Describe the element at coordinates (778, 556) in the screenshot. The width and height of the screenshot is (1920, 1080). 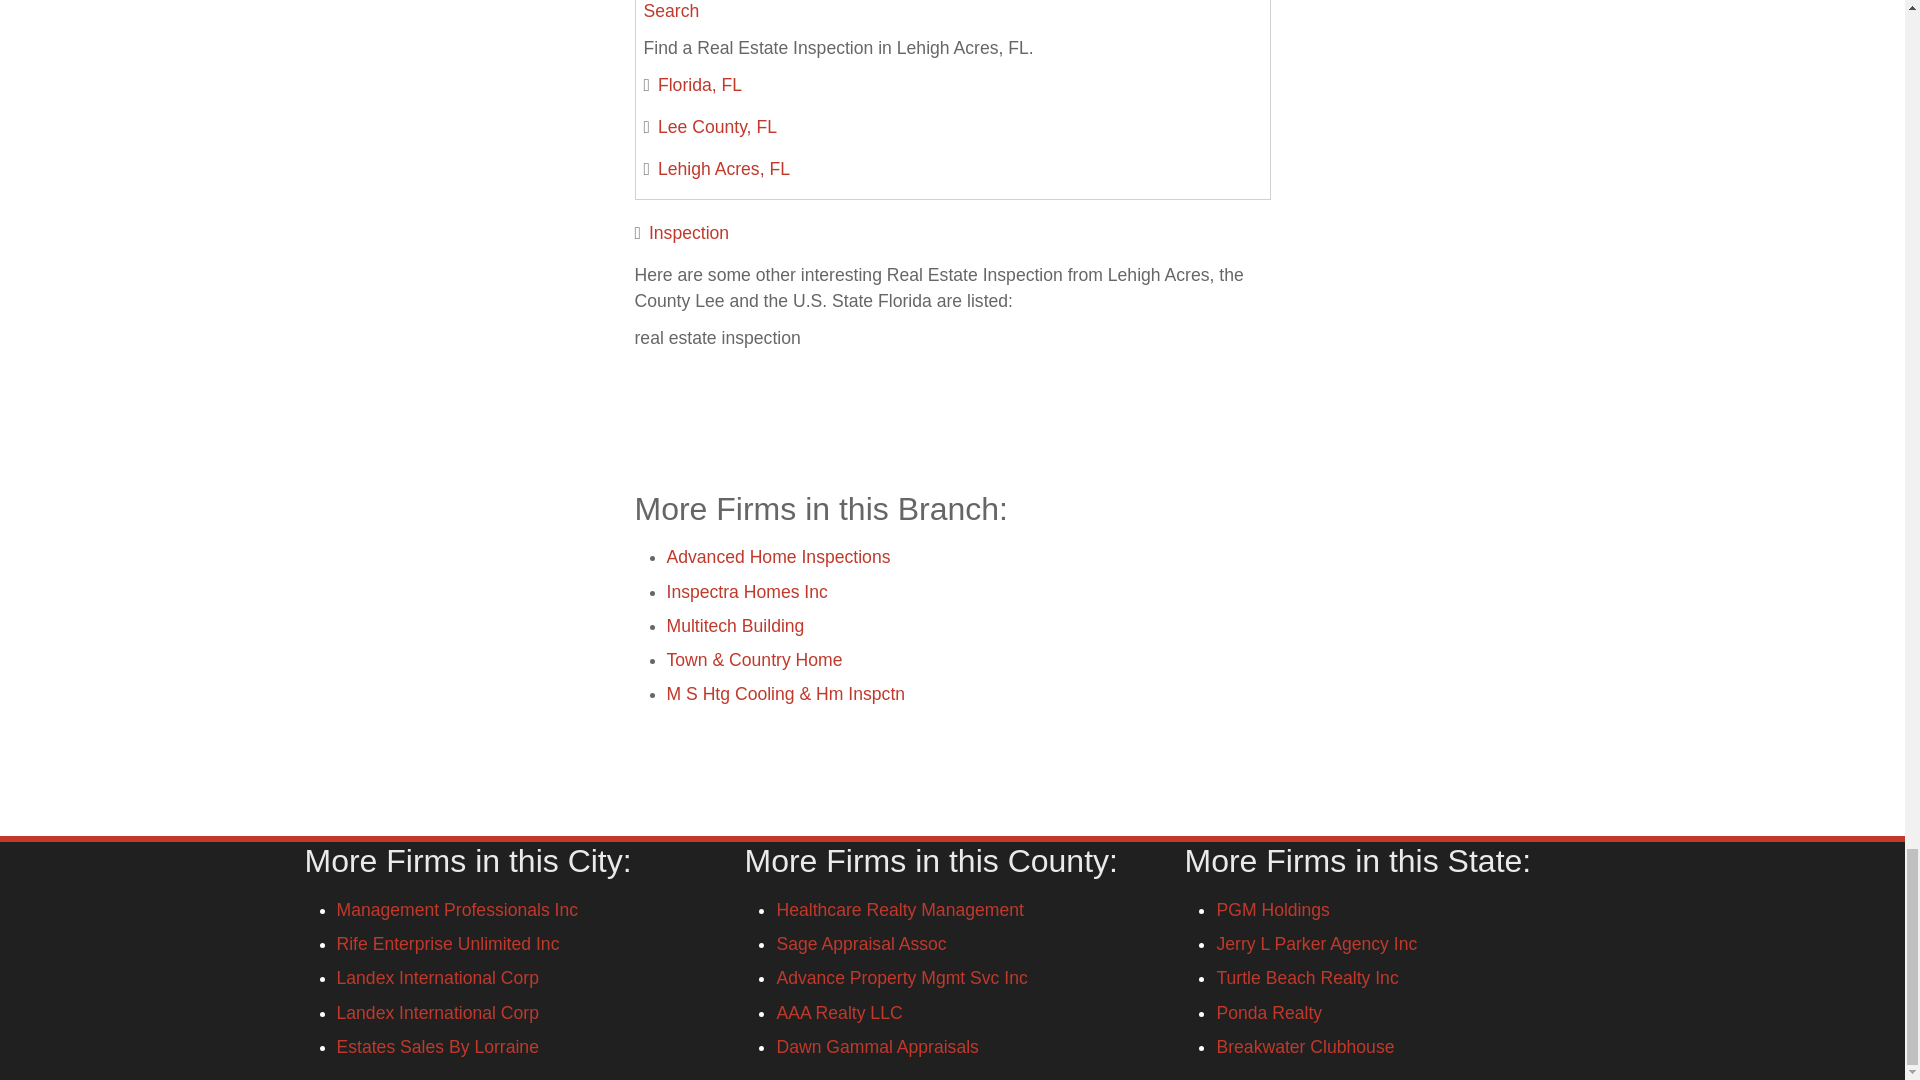
I see `Advanced Home Inspections` at that location.